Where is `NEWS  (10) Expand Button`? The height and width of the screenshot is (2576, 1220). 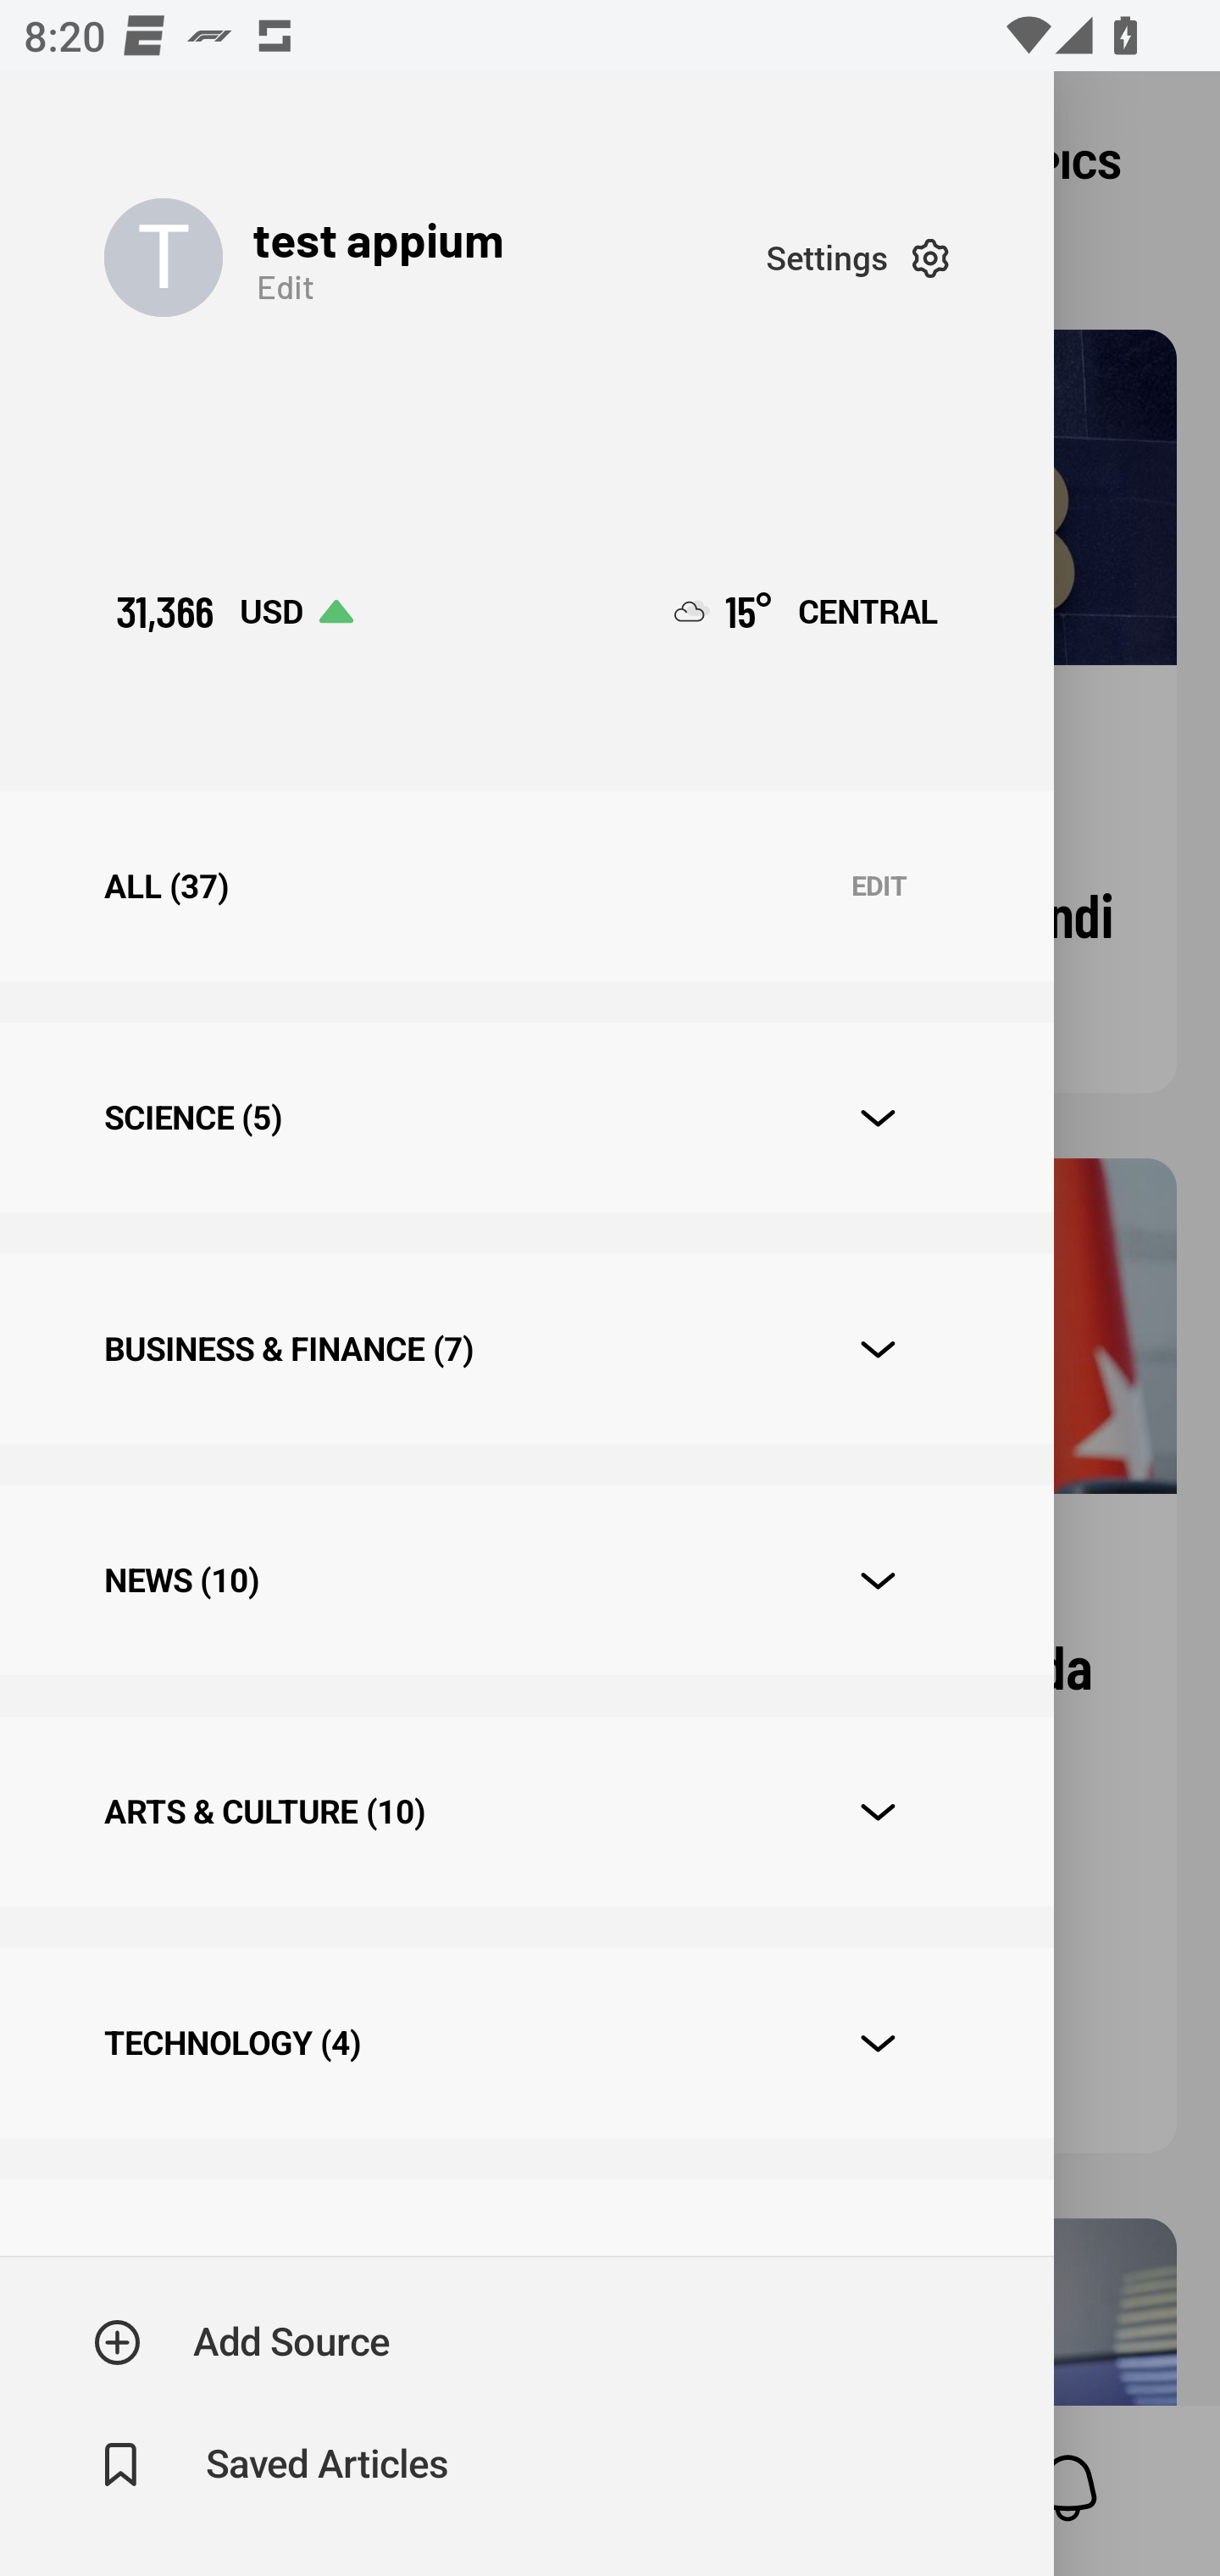
NEWS  (10) Expand Button is located at coordinates (526, 1580).